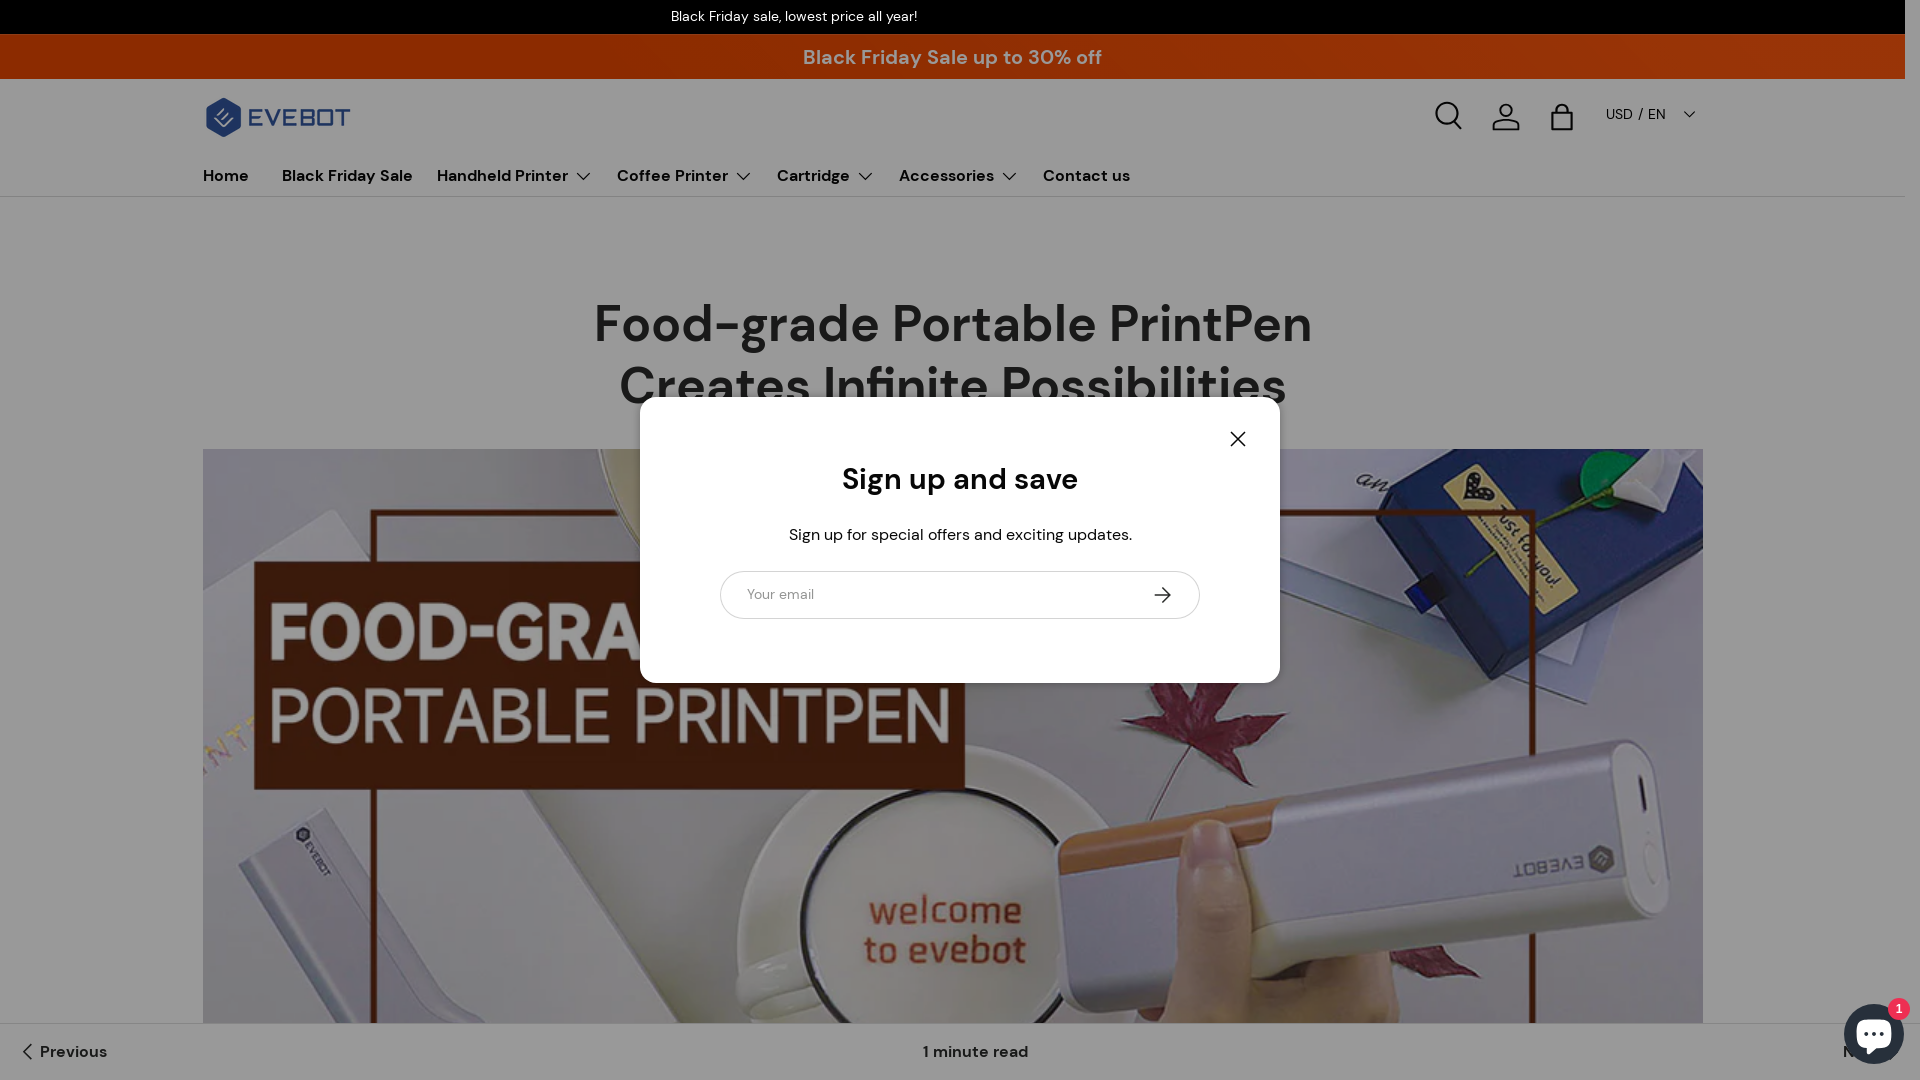 The image size is (1920, 1080). Describe the element at coordinates (1506, 117) in the screenshot. I see `Log in` at that location.